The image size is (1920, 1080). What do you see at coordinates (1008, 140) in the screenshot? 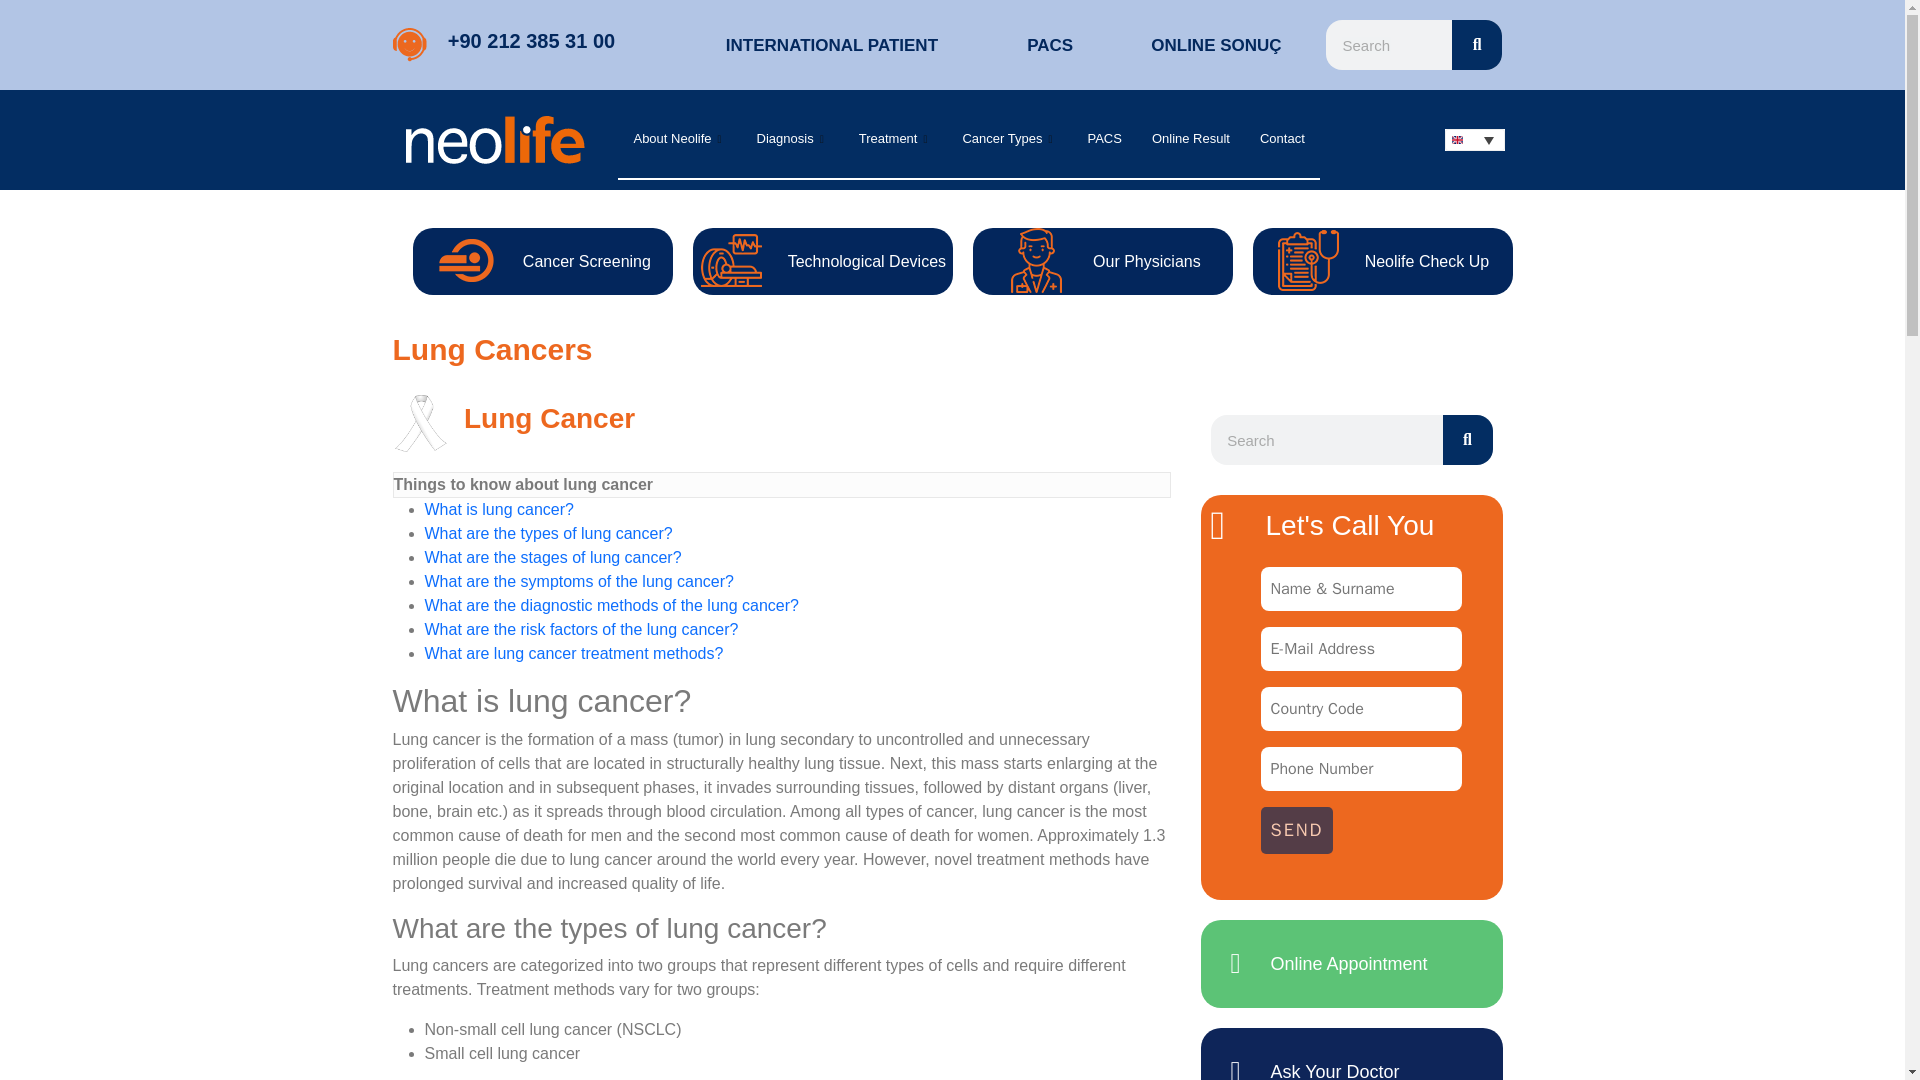
I see `Cancer Types` at bounding box center [1008, 140].